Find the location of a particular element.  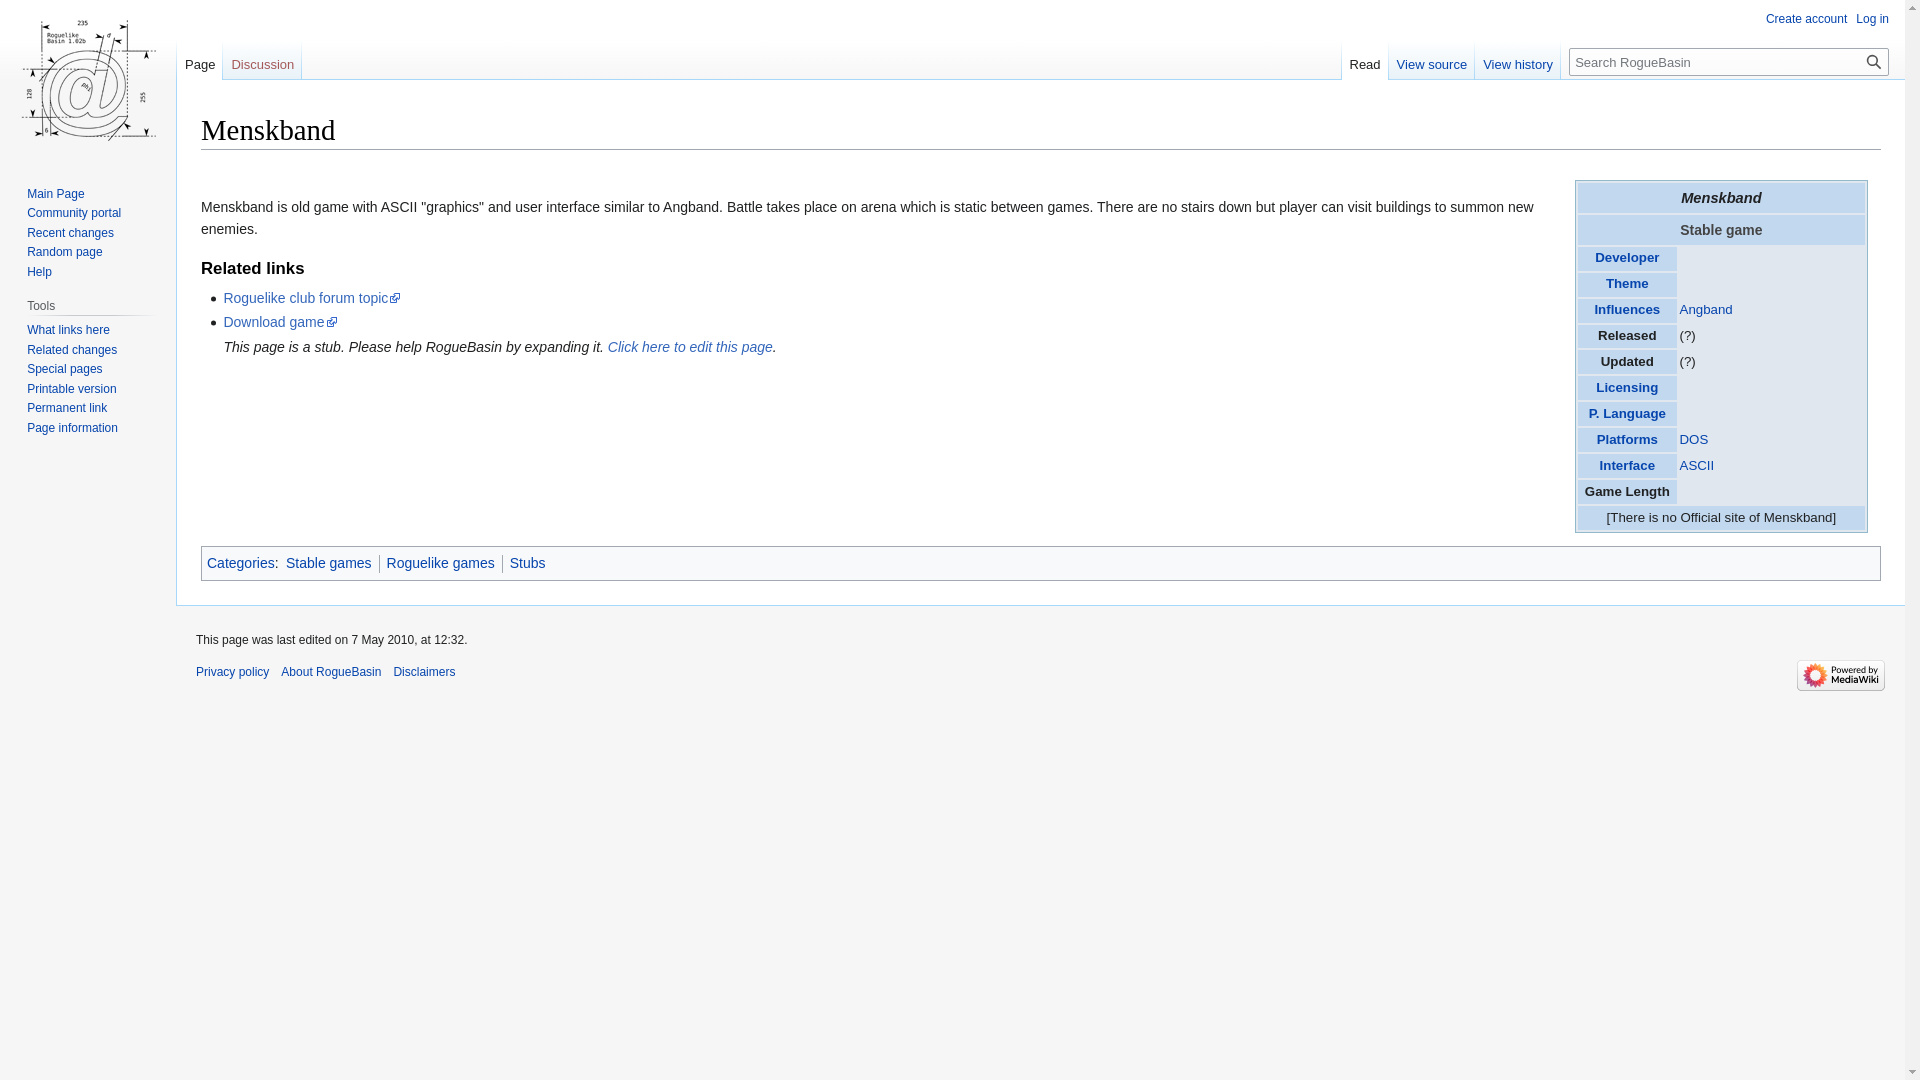

Stable games is located at coordinates (329, 563).